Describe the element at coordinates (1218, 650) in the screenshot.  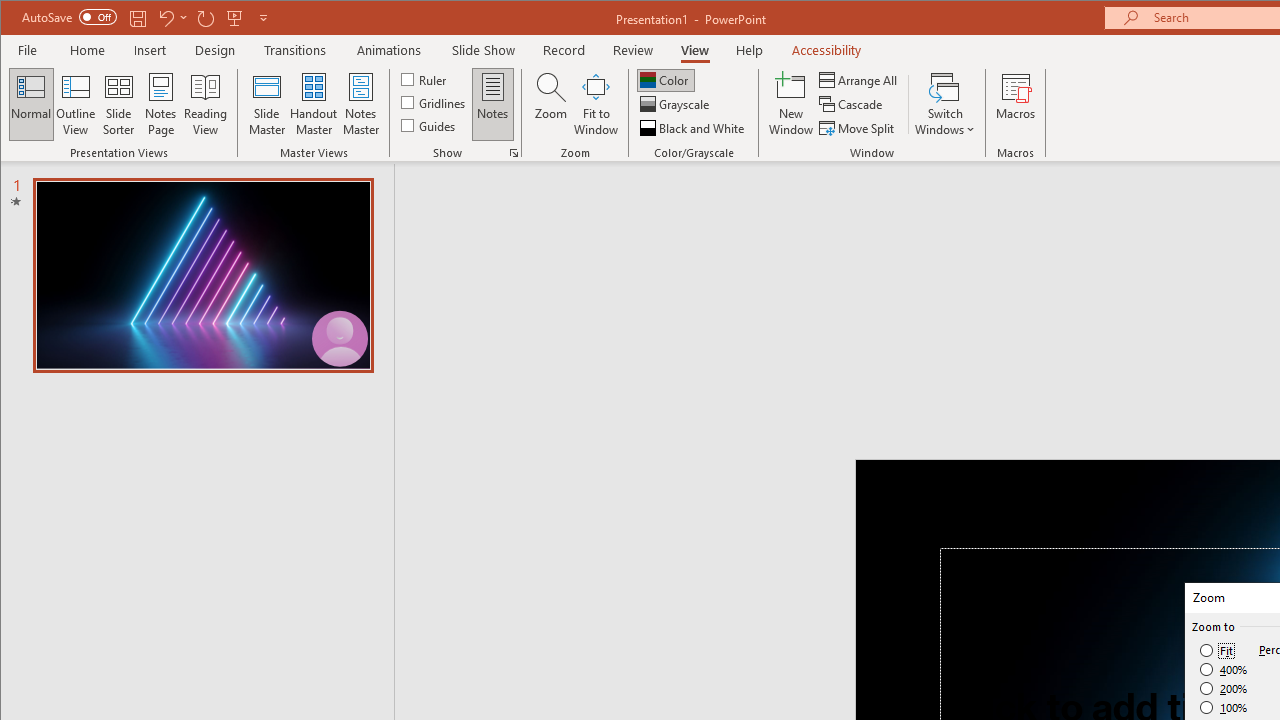
I see `Fit` at that location.